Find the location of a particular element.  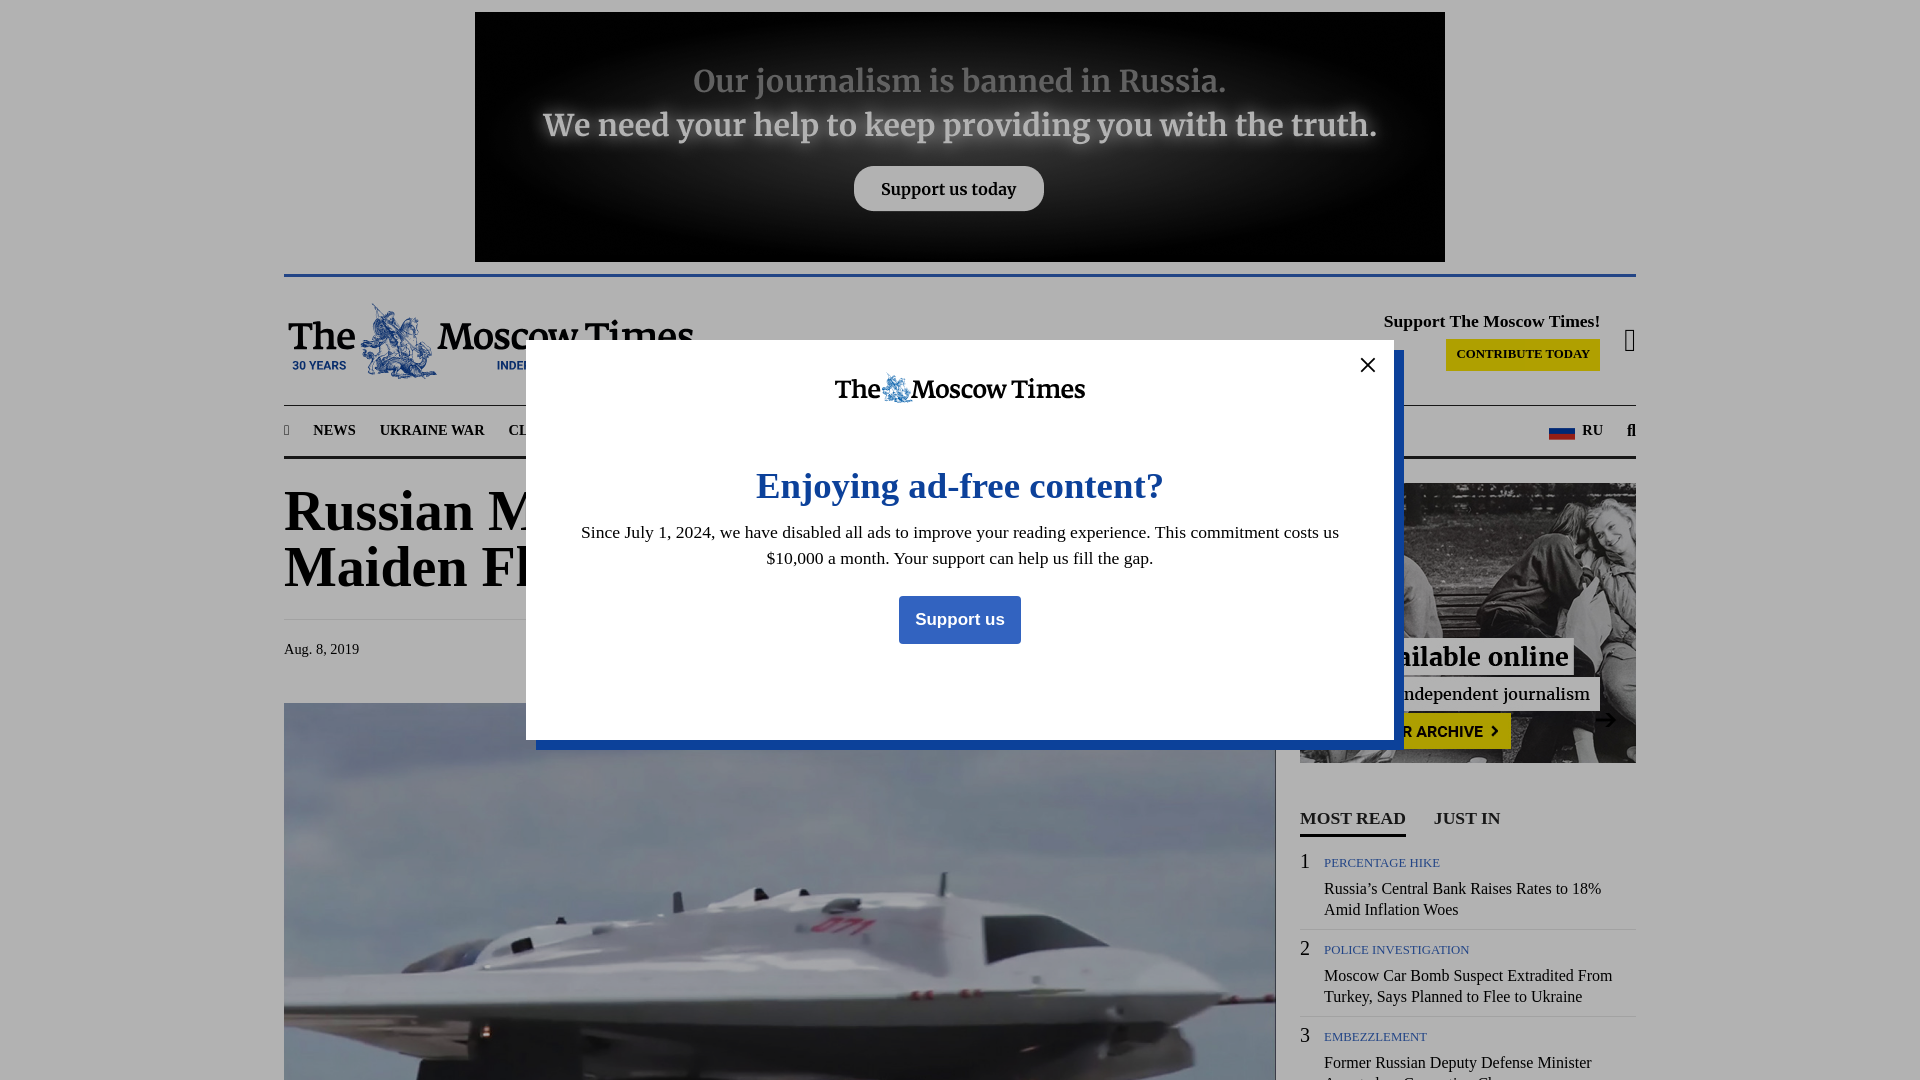

CLIMATE is located at coordinates (542, 430).